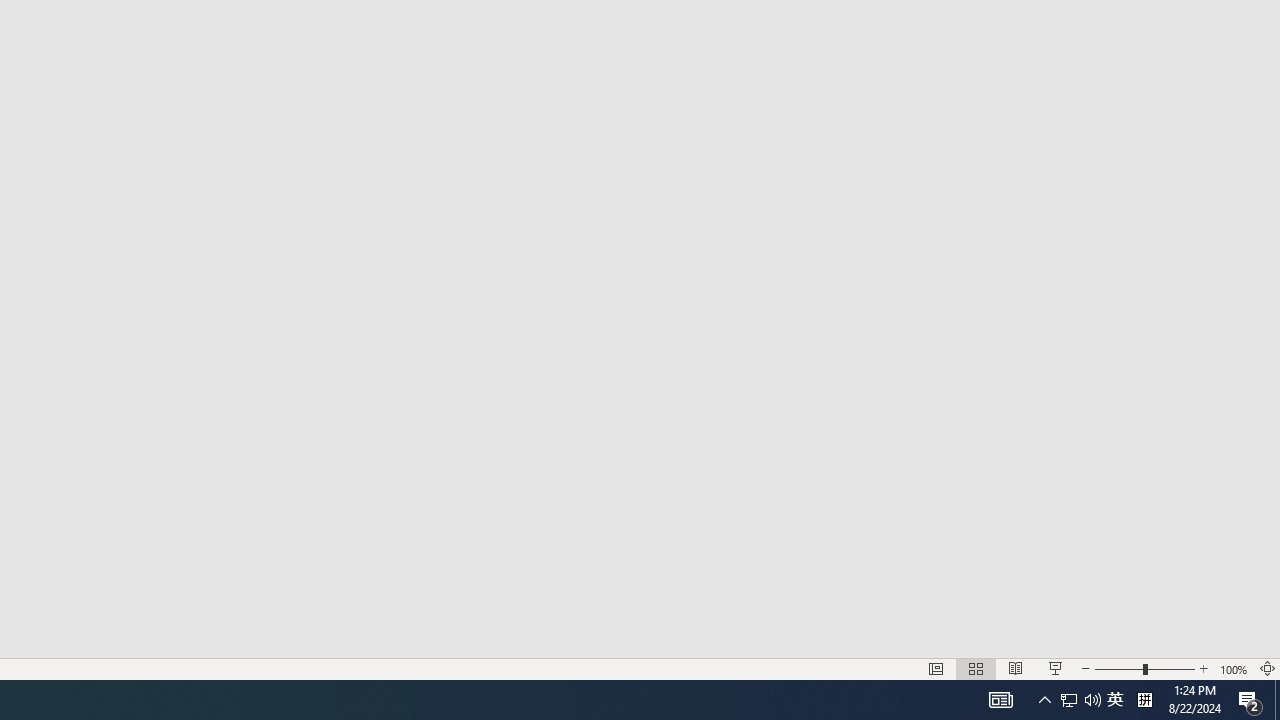 Image resolution: width=1280 pixels, height=720 pixels. Describe the element at coordinates (1204, 668) in the screenshot. I see `Zoom In` at that location.